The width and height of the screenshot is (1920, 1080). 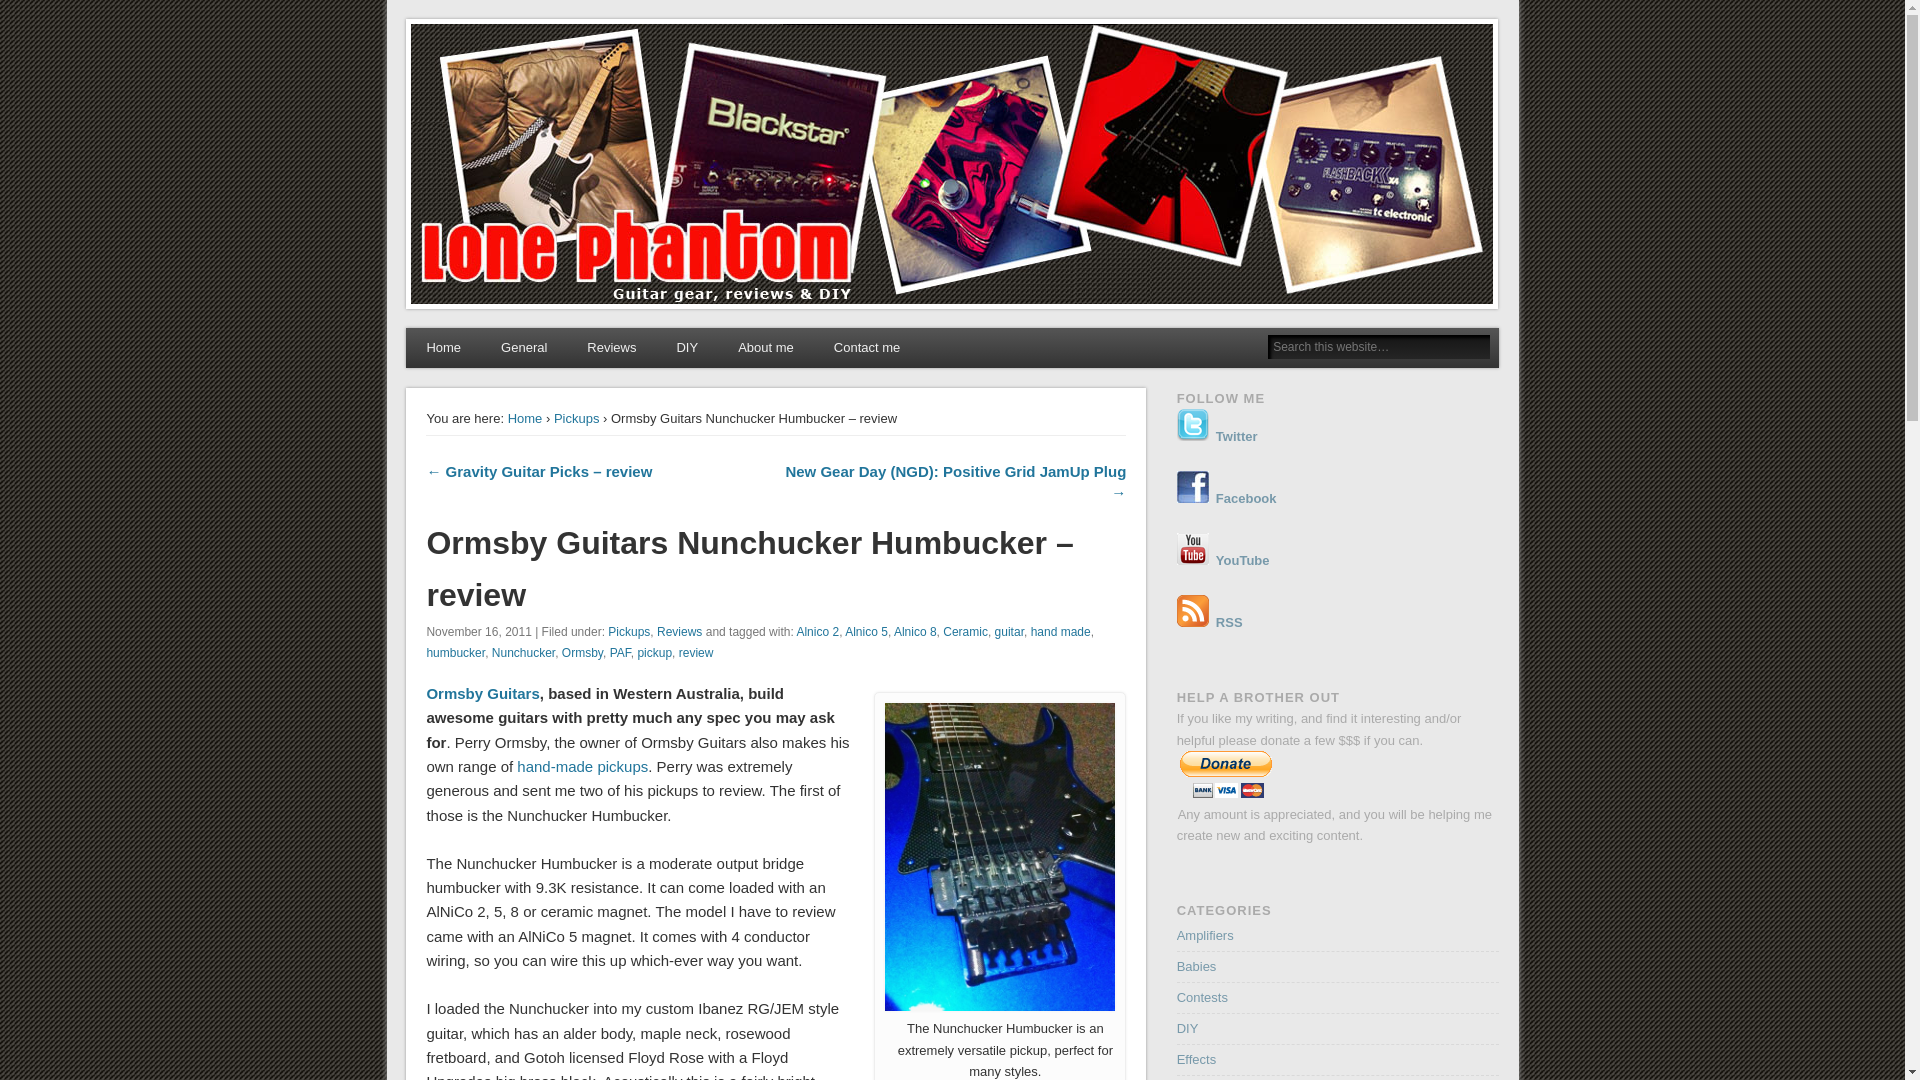 I want to click on pickup, so click(x=654, y=652).